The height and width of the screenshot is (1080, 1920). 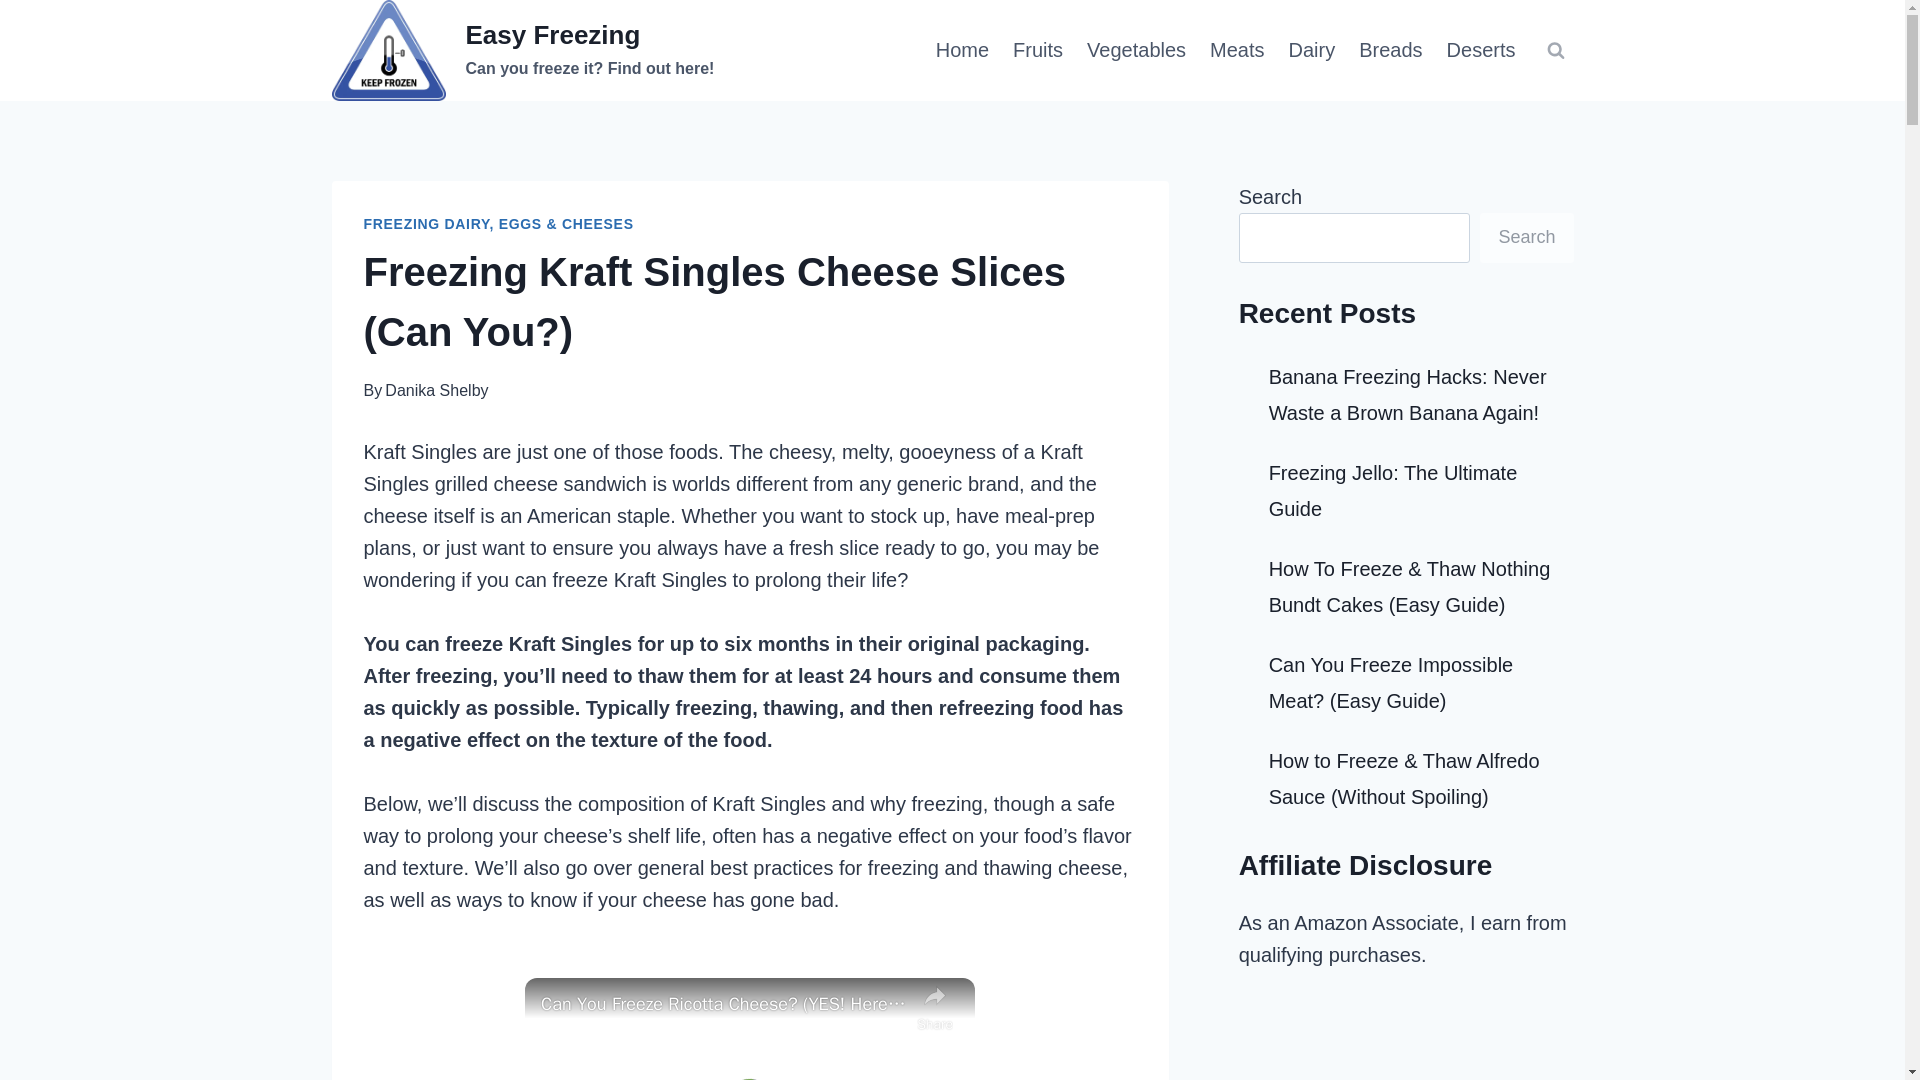 I want to click on Breads, so click(x=523, y=50).